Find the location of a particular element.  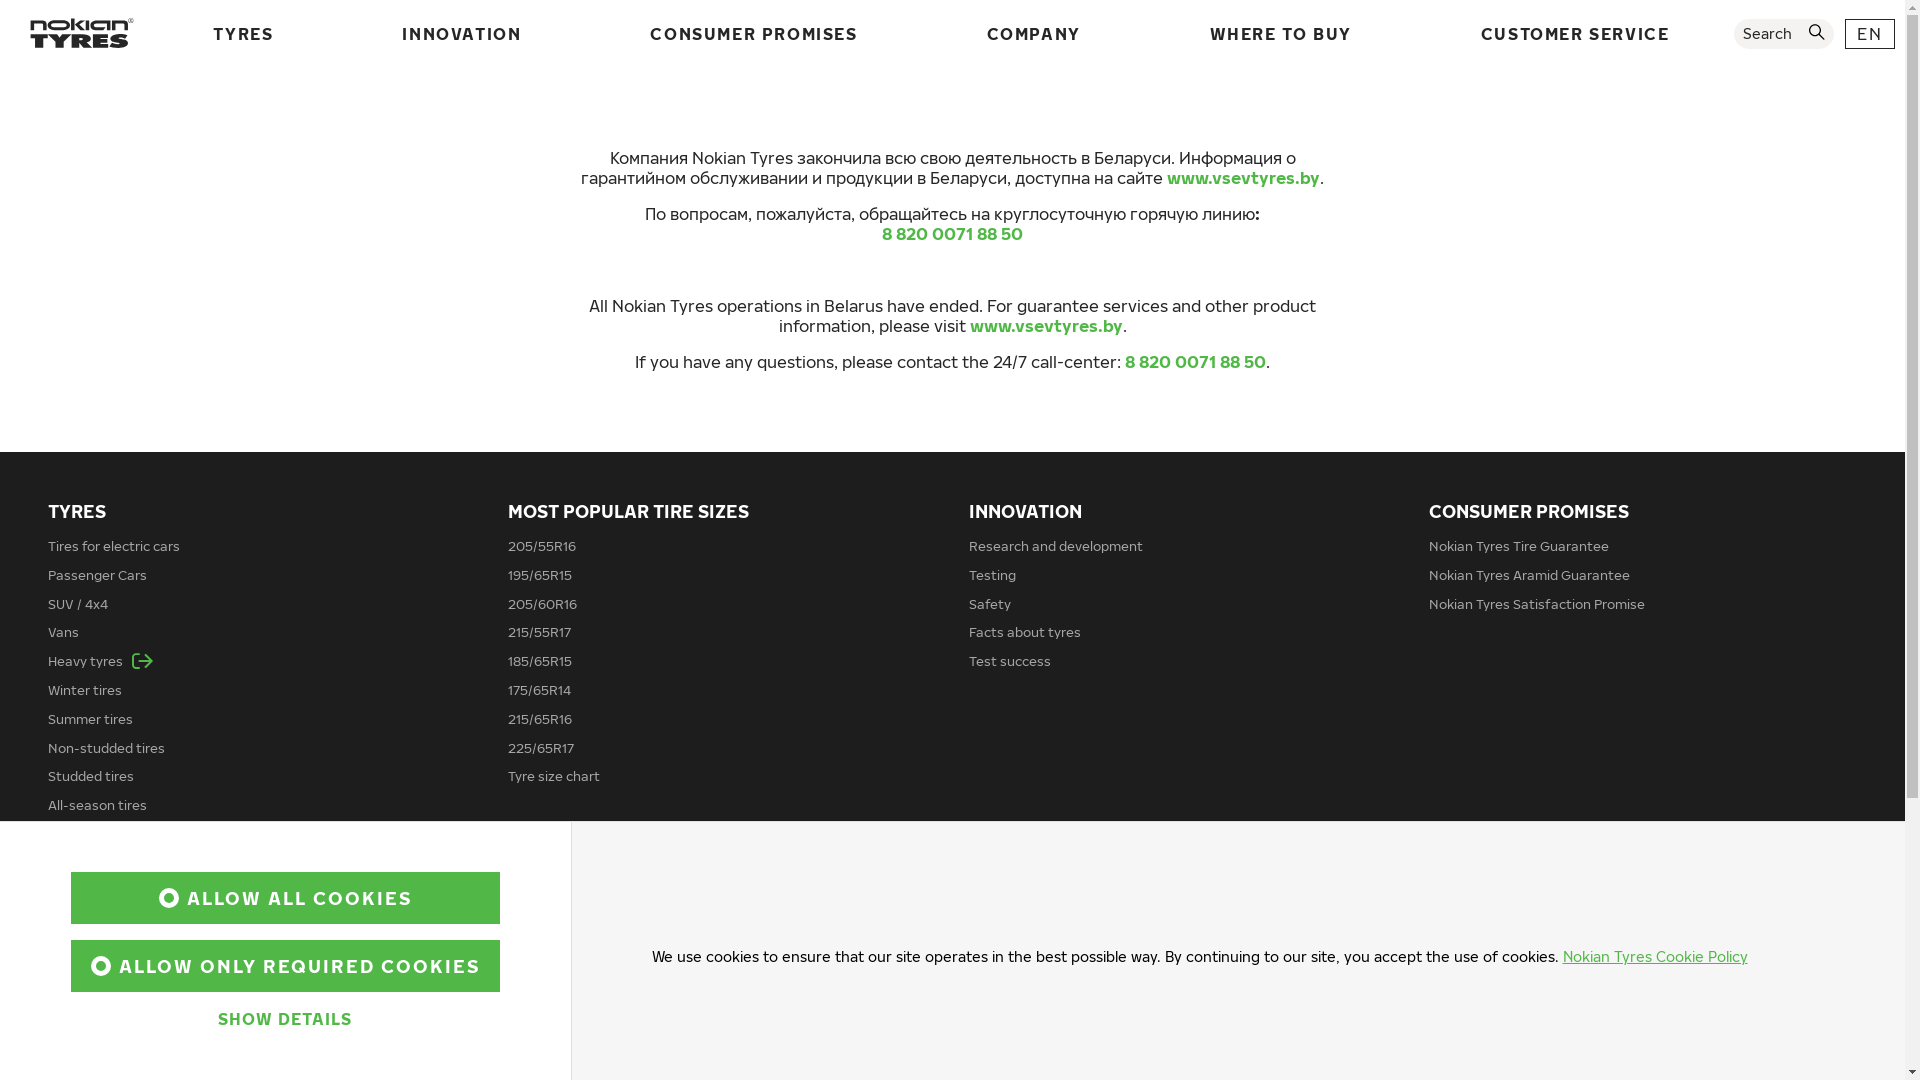

For dealers is located at coordinates (543, 955).